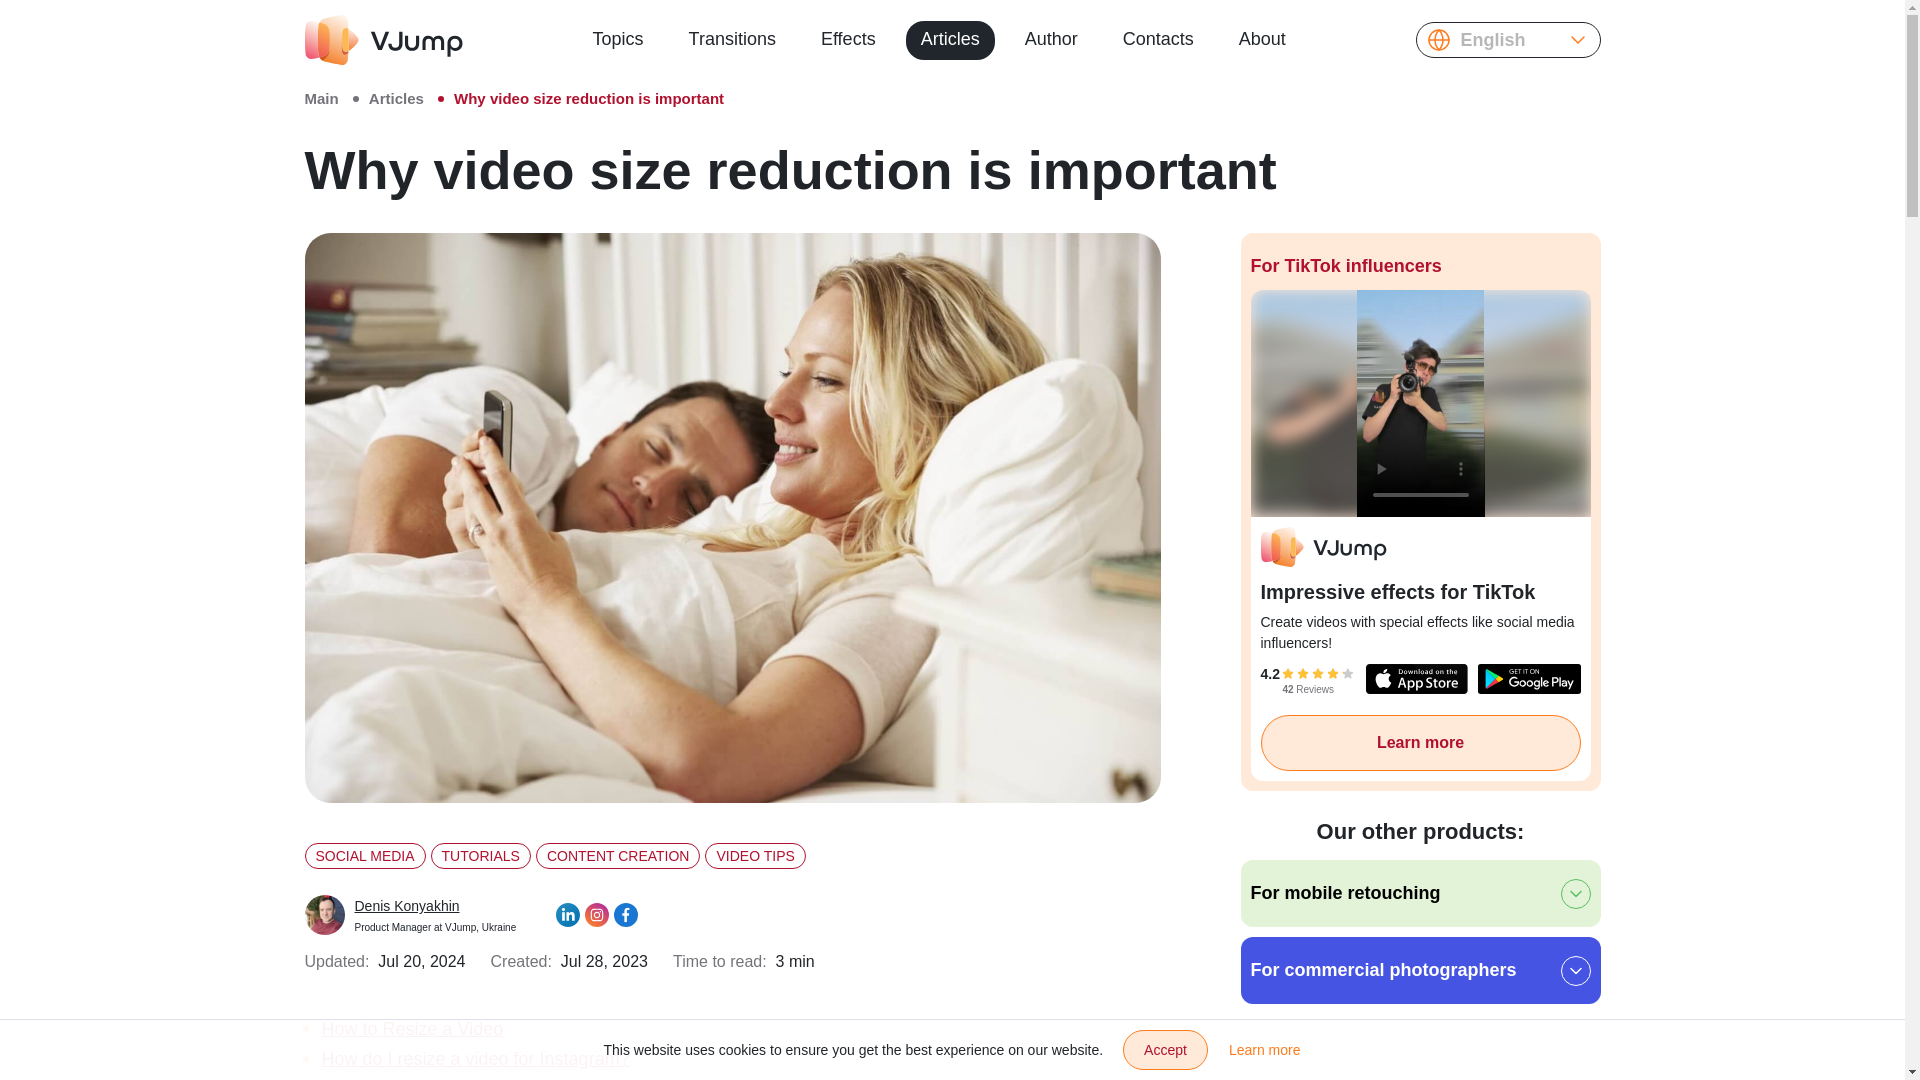 Image resolution: width=1920 pixels, height=1080 pixels. What do you see at coordinates (364, 856) in the screenshot?
I see `SOCIAL MEDIA` at bounding box center [364, 856].